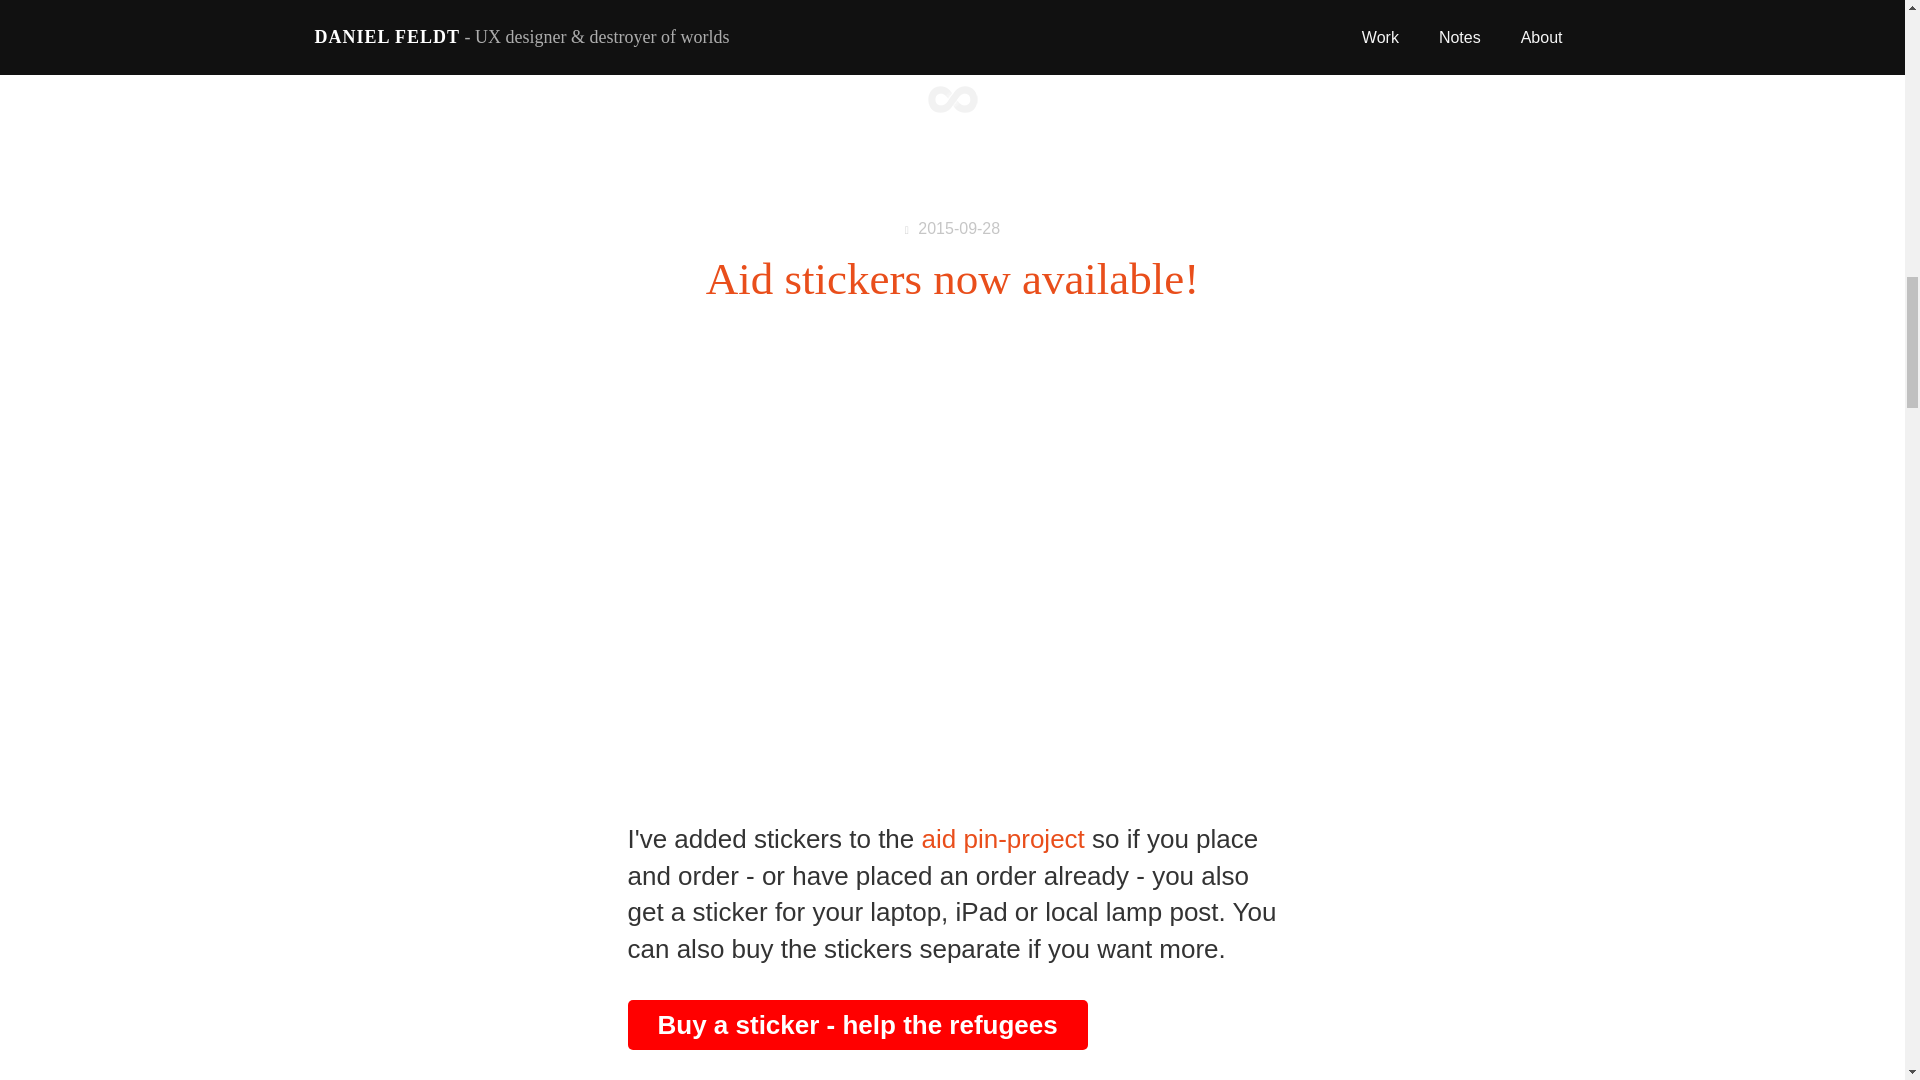  Describe the element at coordinates (953, 278) in the screenshot. I see `Aid stickers now available!` at that location.